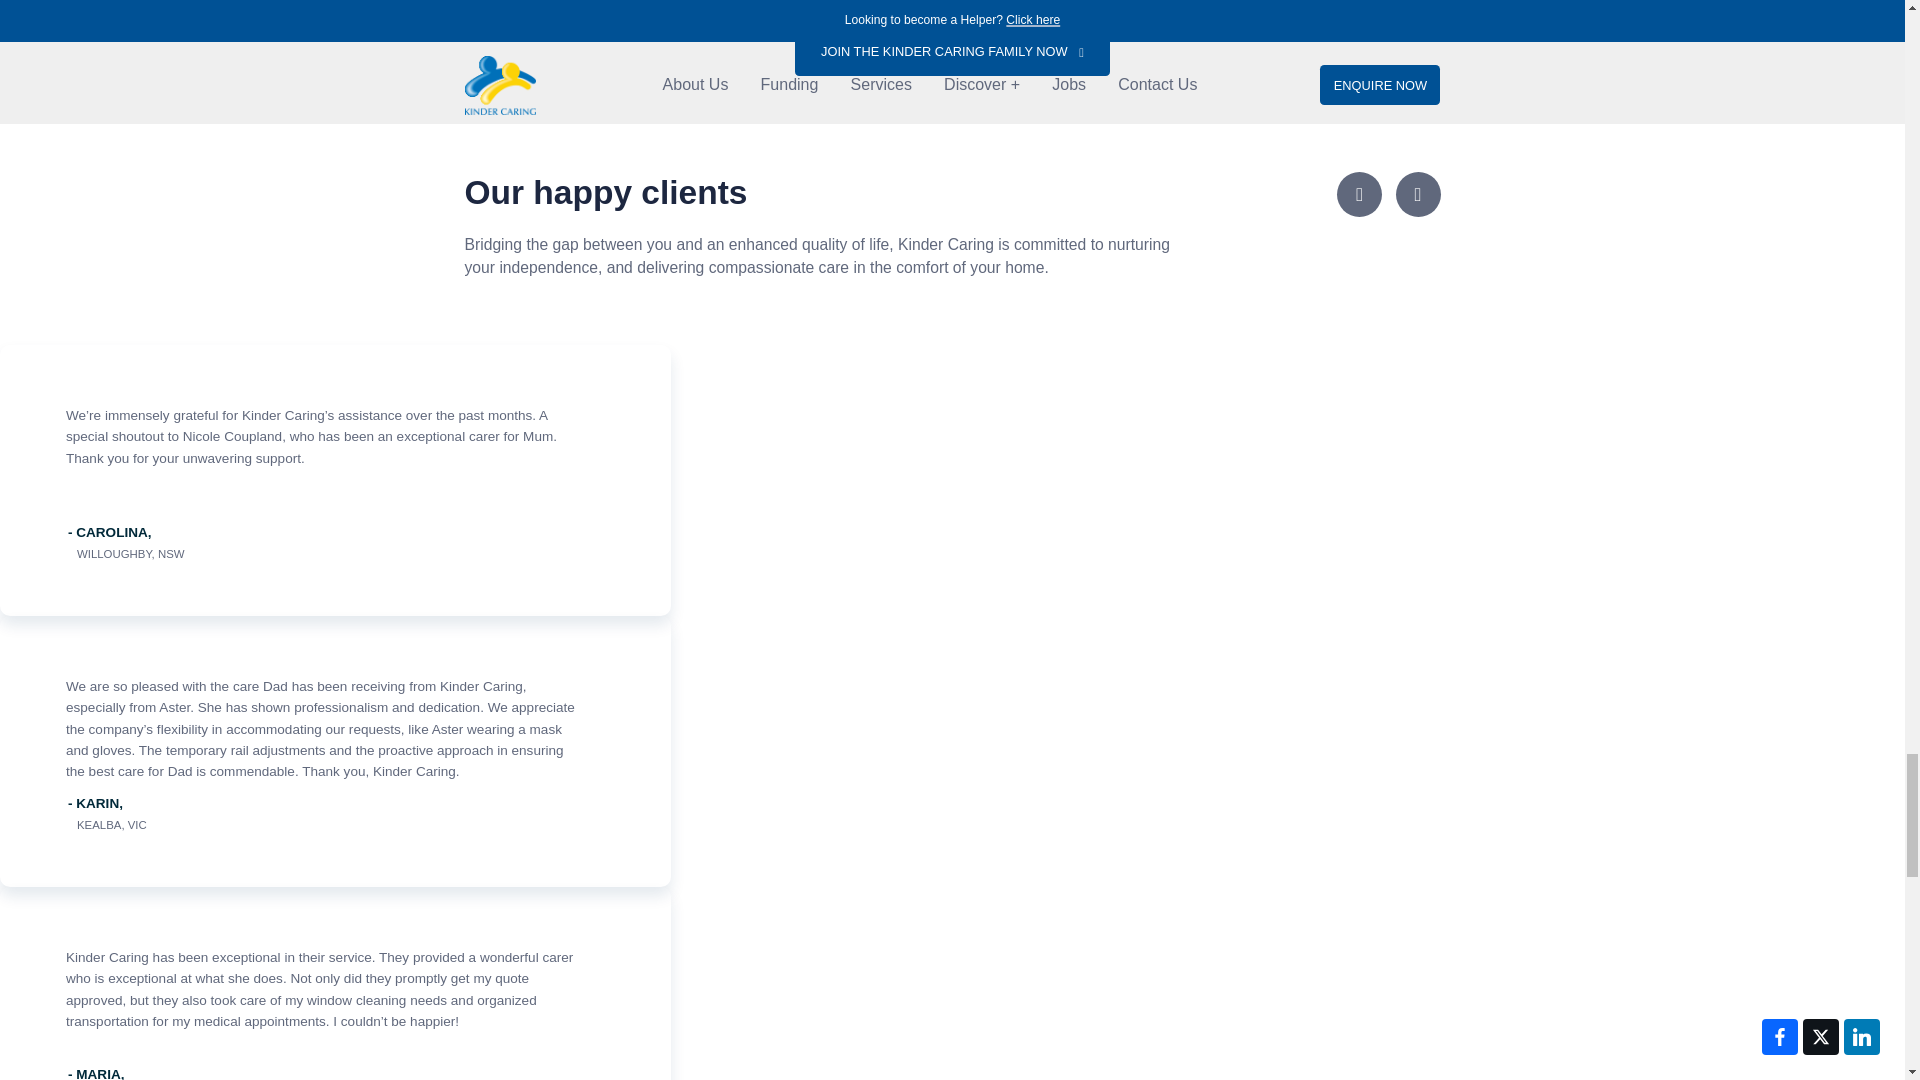 Image resolution: width=1920 pixels, height=1080 pixels. What do you see at coordinates (952, 52) in the screenshot?
I see `JOIN THE KINDER CARING FAMILY NOW` at bounding box center [952, 52].